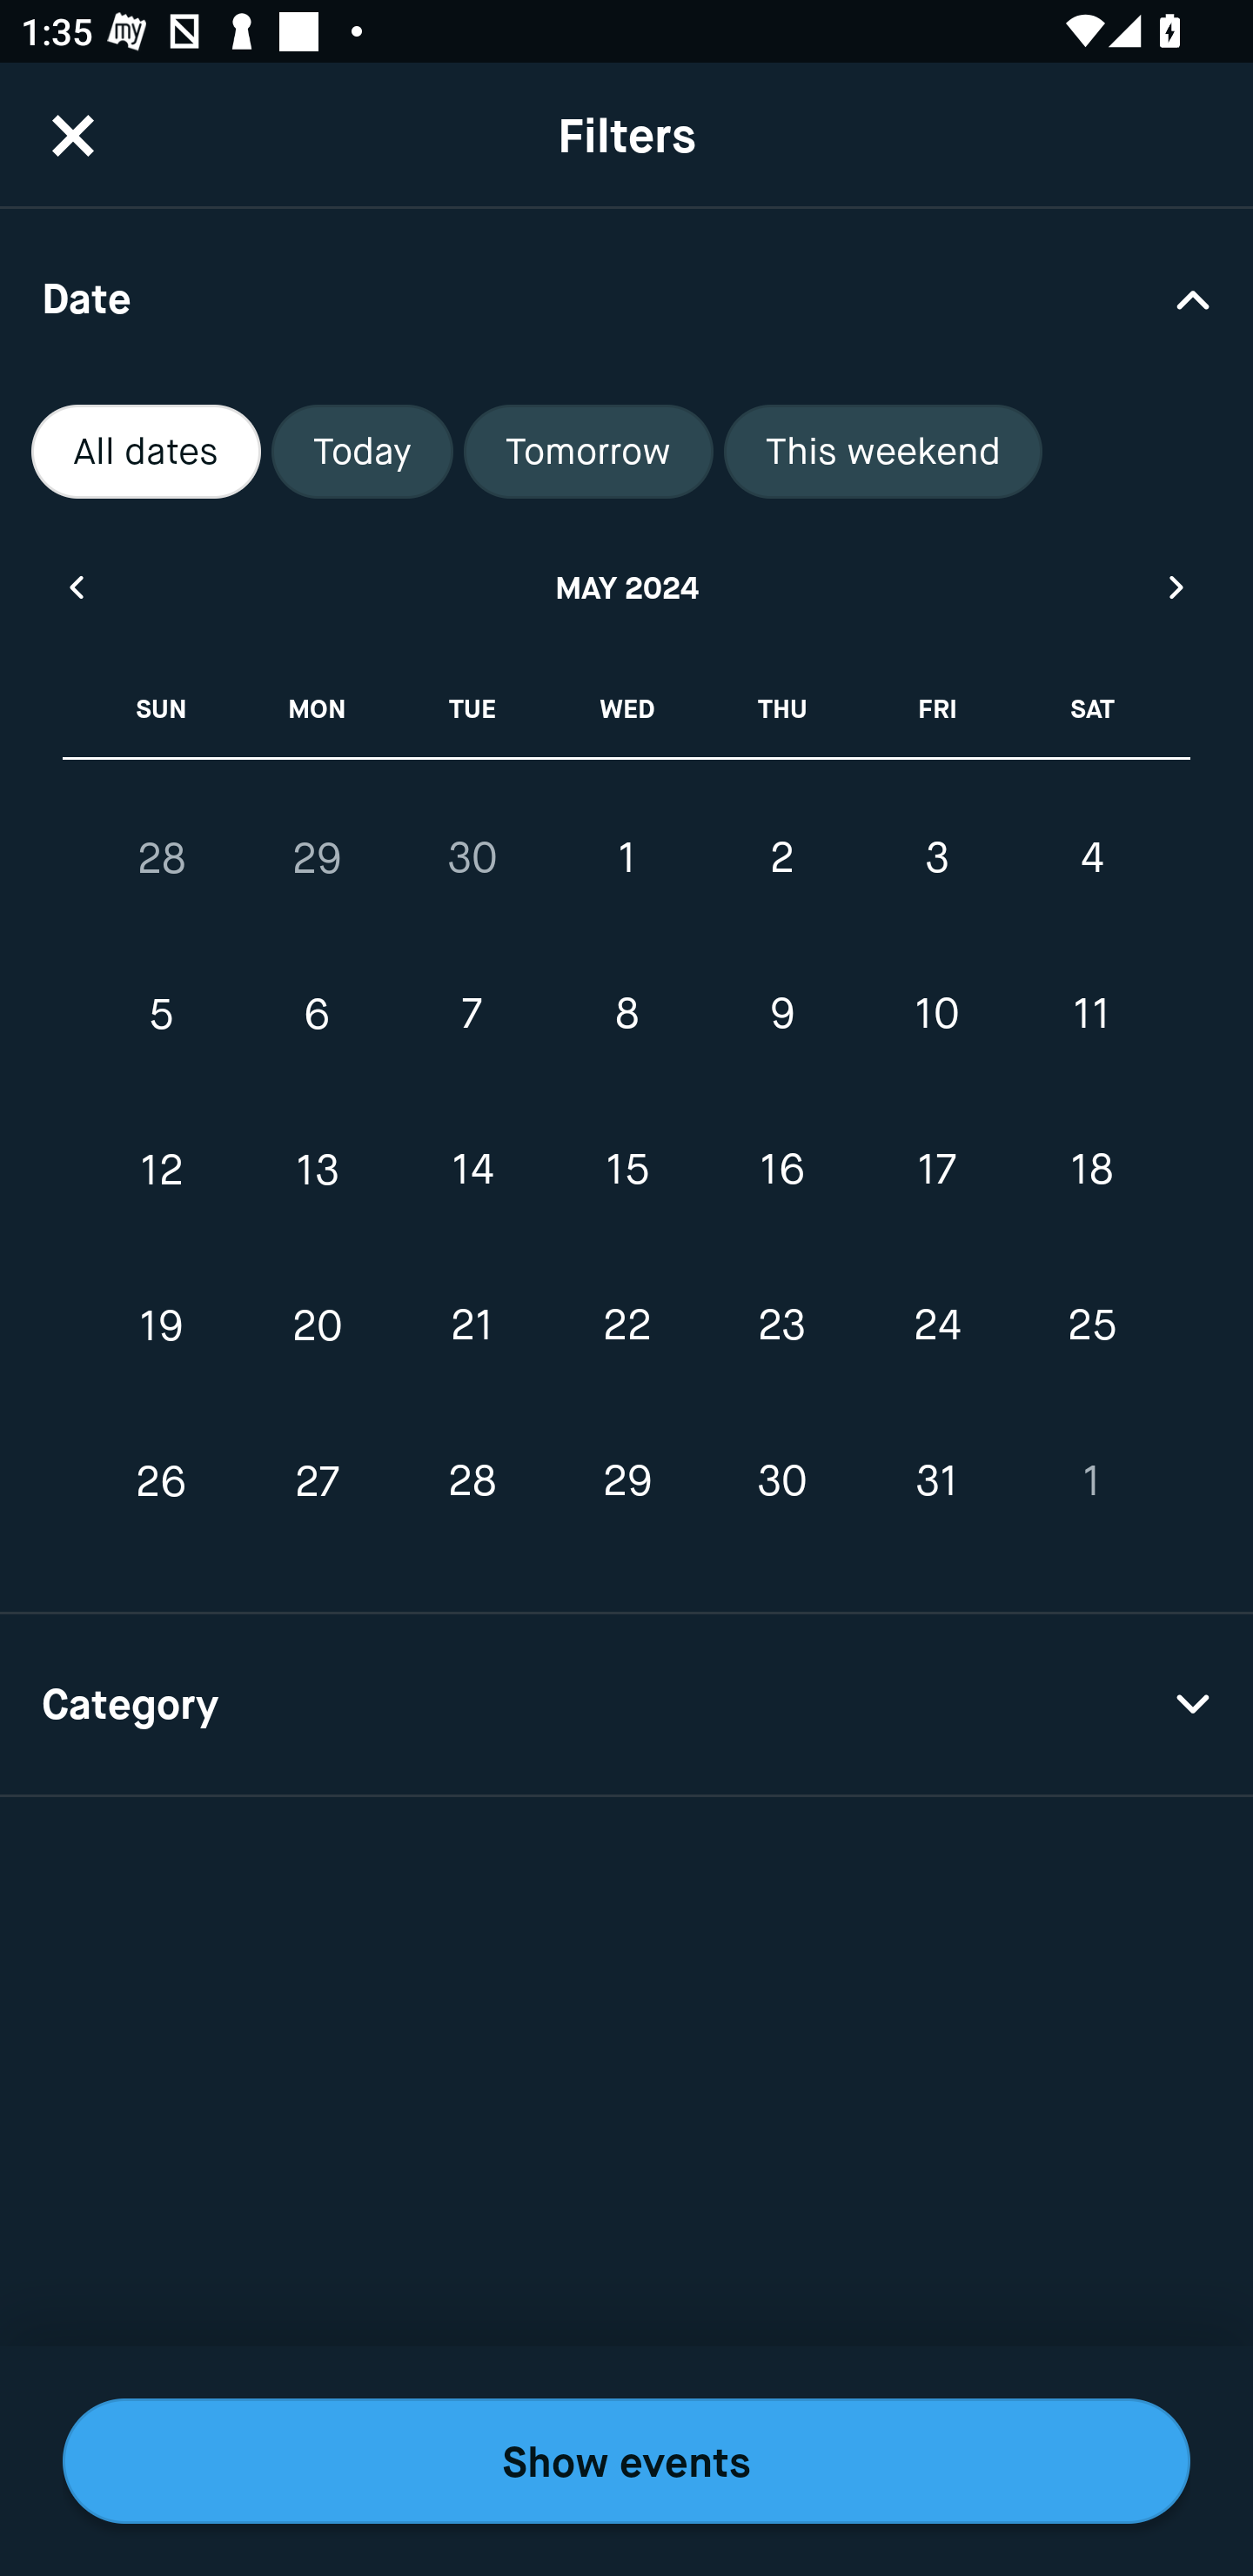  I want to click on 31, so click(936, 1481).